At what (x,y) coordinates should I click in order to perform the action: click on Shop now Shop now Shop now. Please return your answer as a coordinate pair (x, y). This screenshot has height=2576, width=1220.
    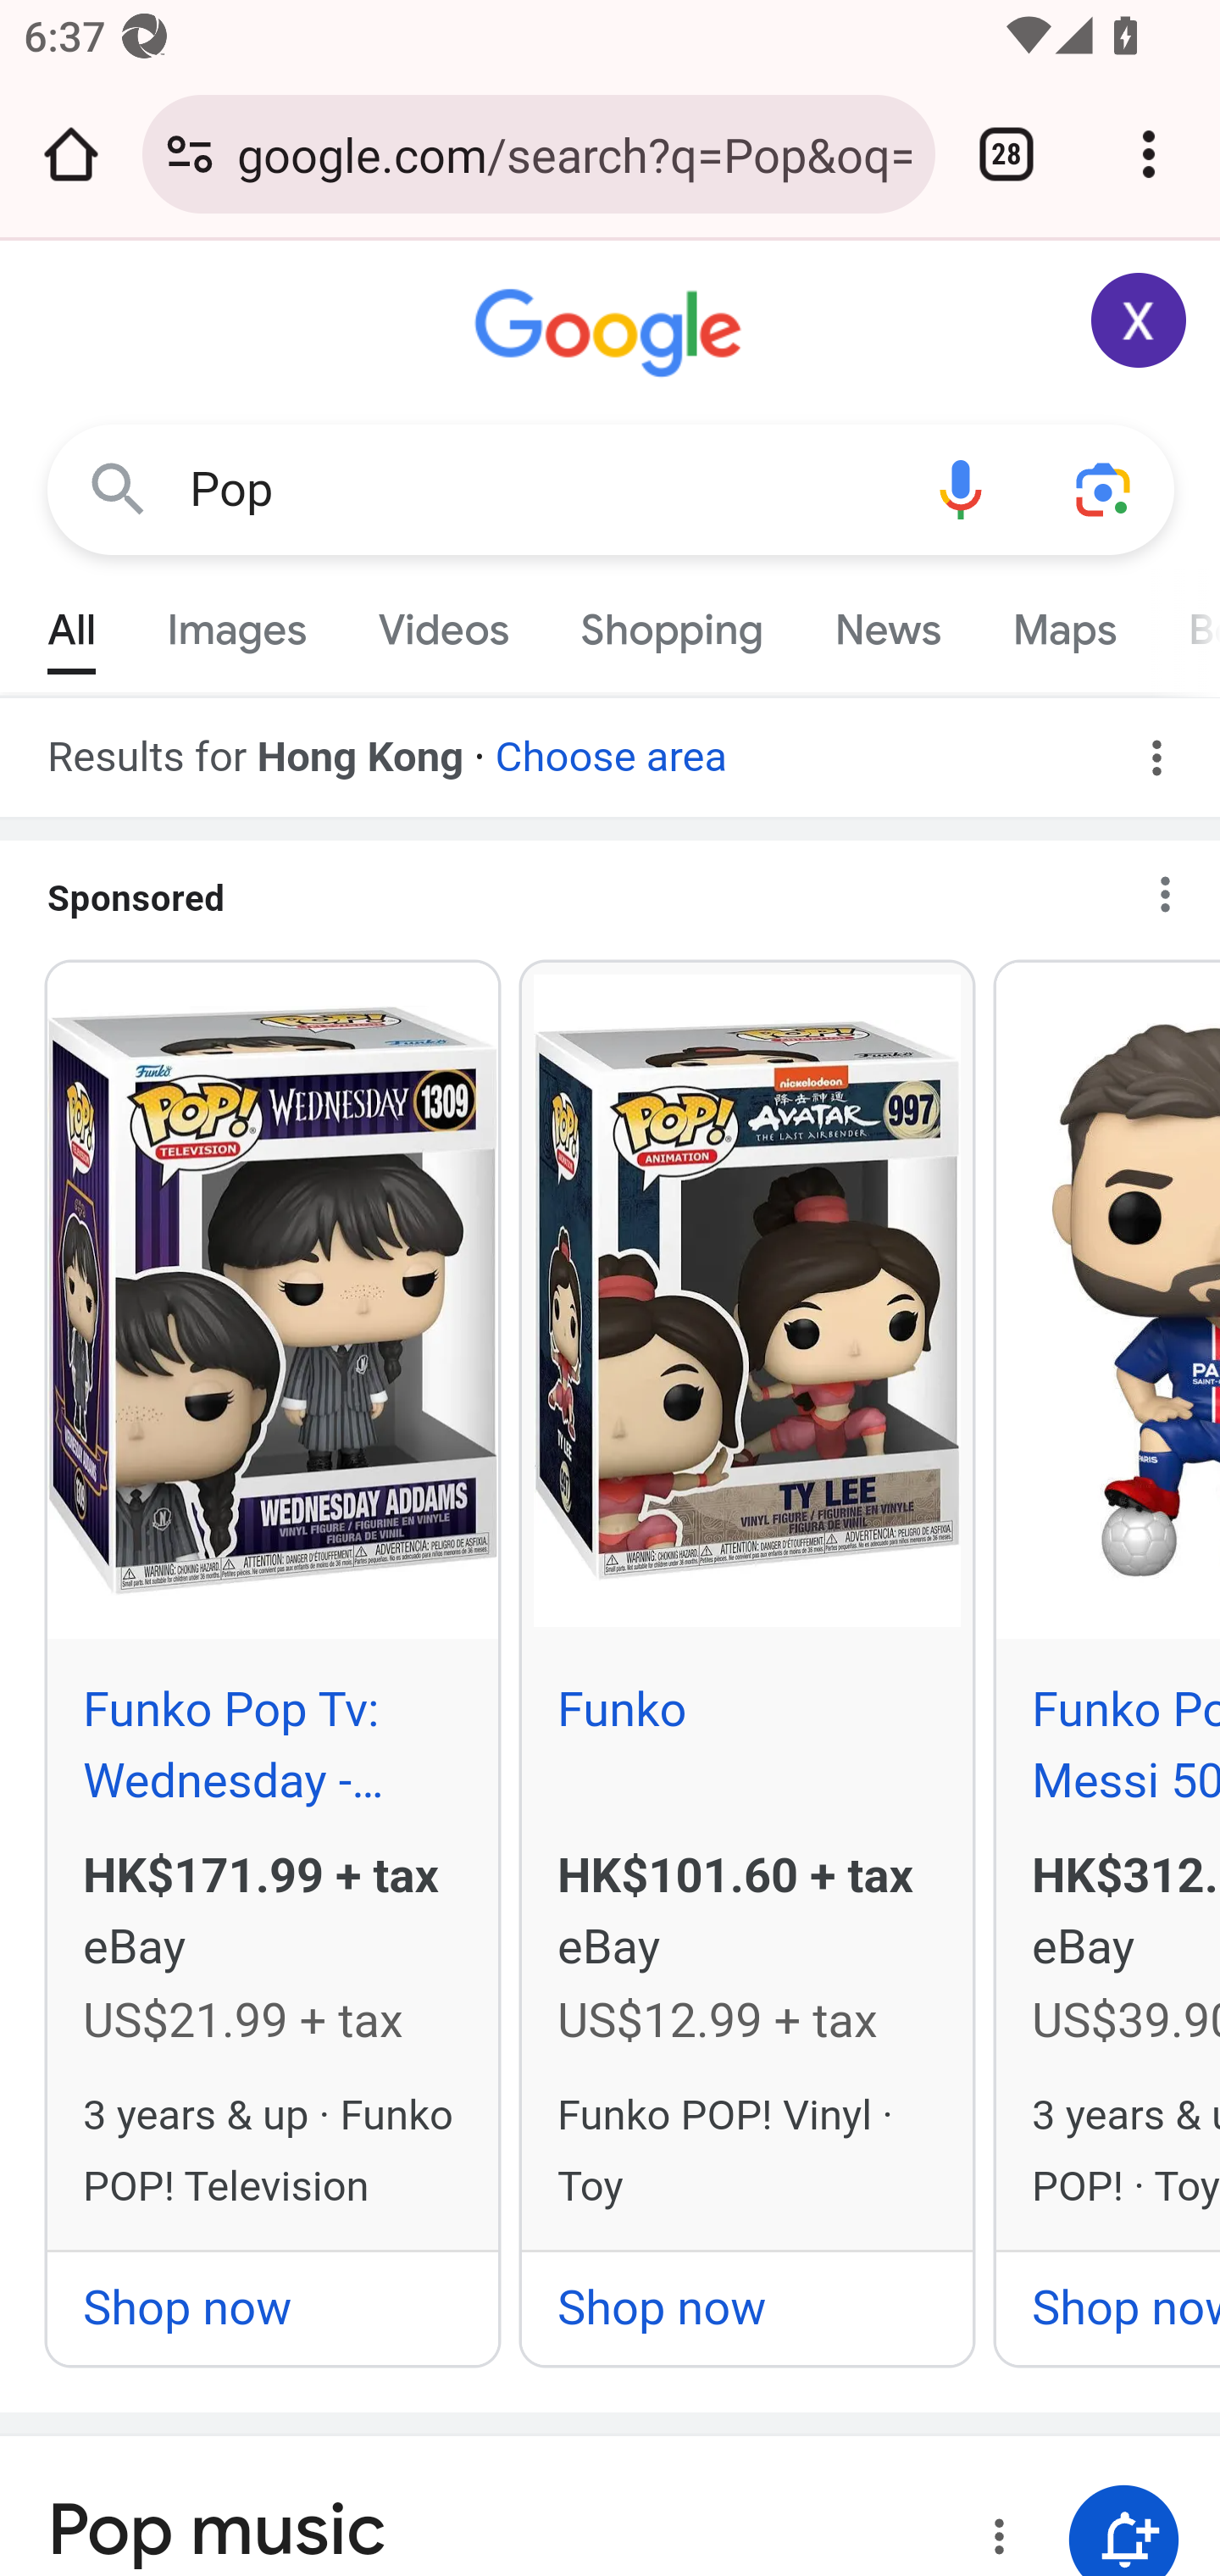
    Looking at the image, I should click on (273, 2307).